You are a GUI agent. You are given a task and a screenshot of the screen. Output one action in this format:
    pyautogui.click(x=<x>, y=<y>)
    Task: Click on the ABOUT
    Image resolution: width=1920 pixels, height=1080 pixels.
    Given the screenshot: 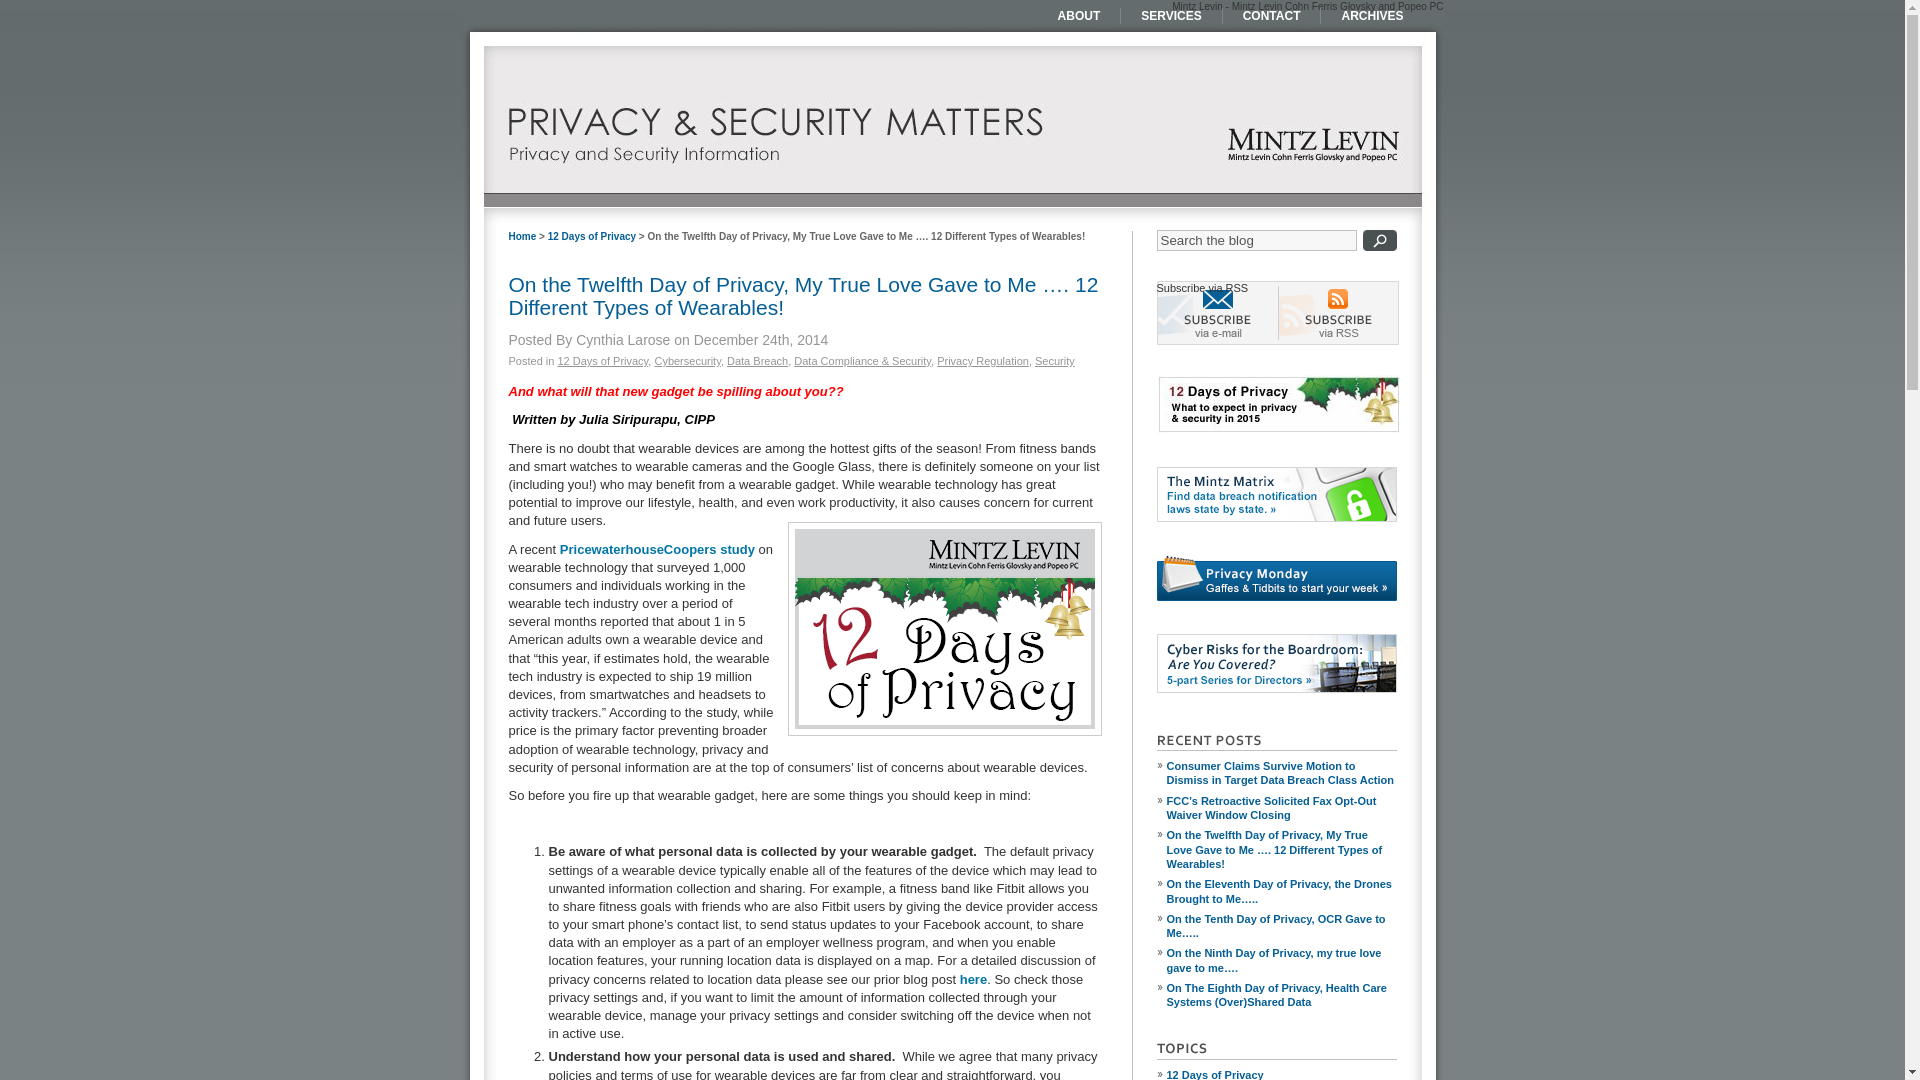 What is the action you would take?
    pyautogui.click(x=1080, y=15)
    